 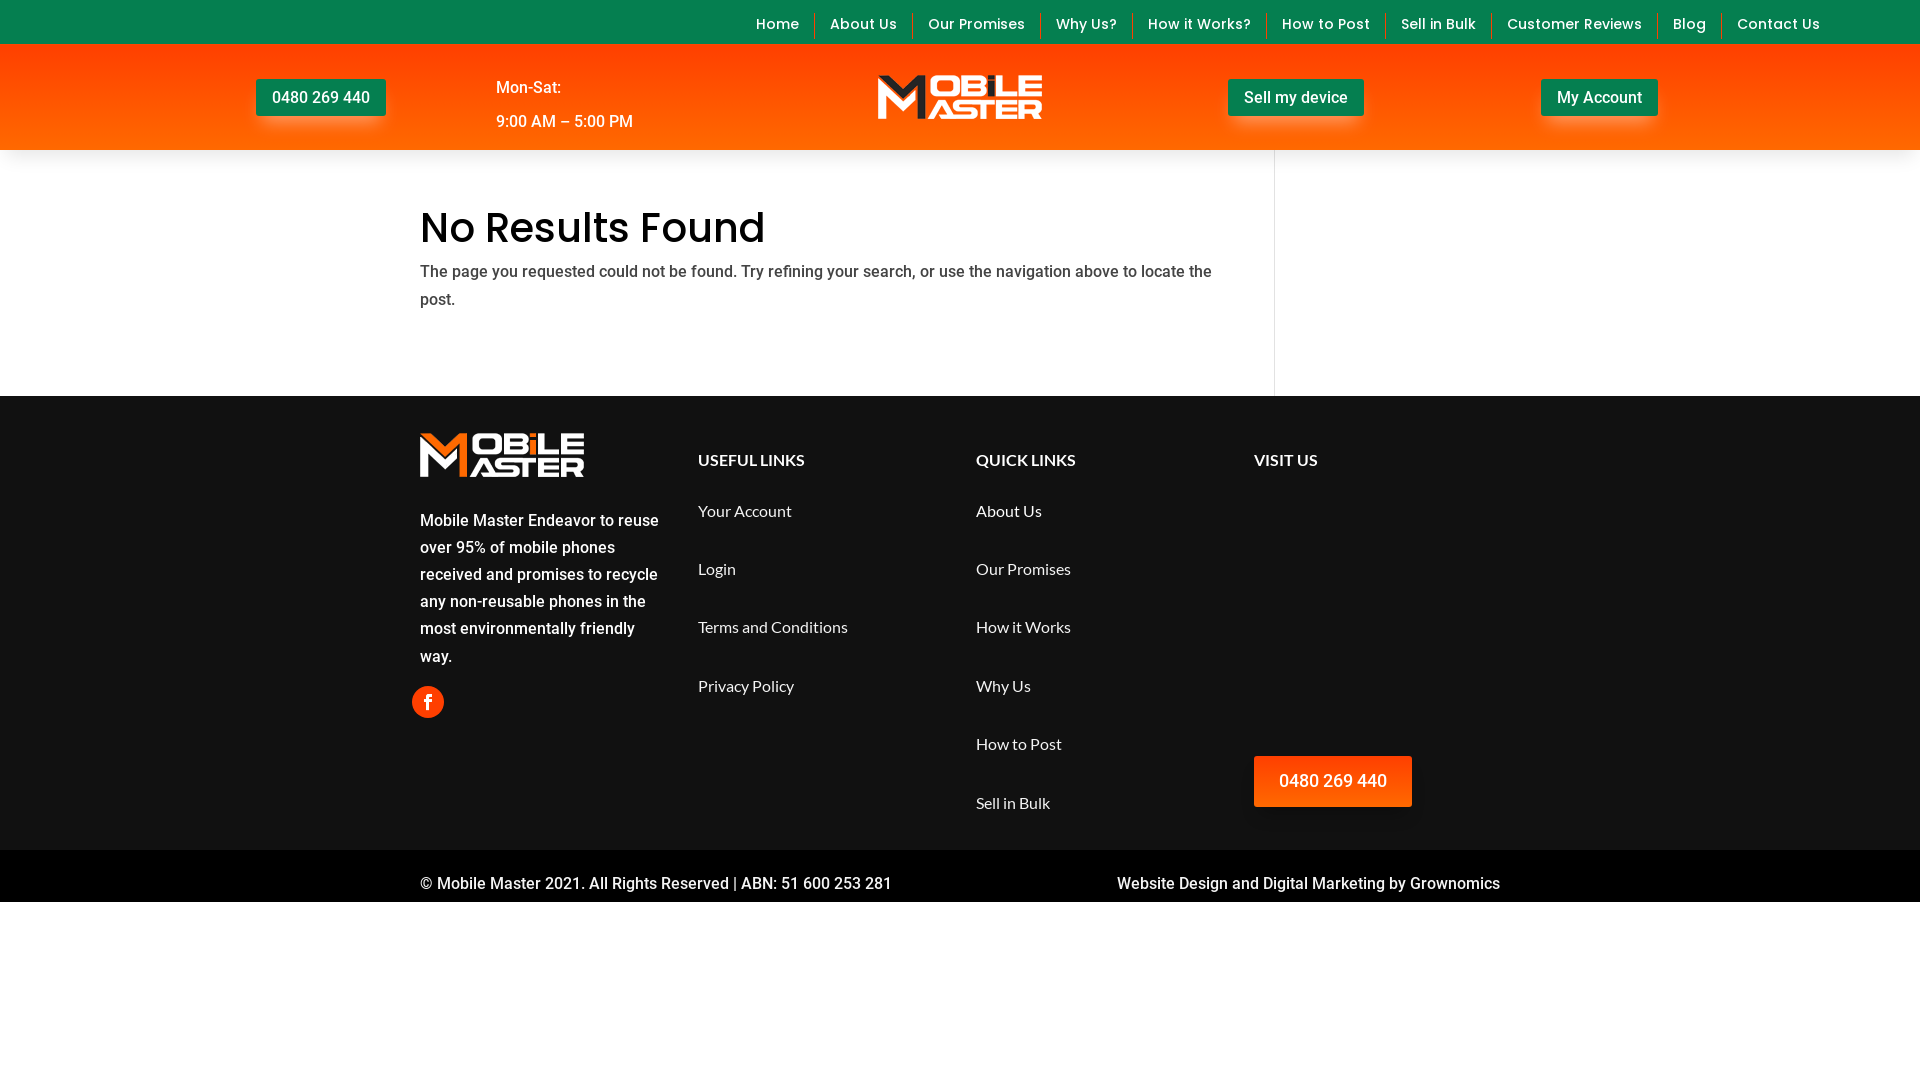 I want to click on How it Works, so click(x=1024, y=626).